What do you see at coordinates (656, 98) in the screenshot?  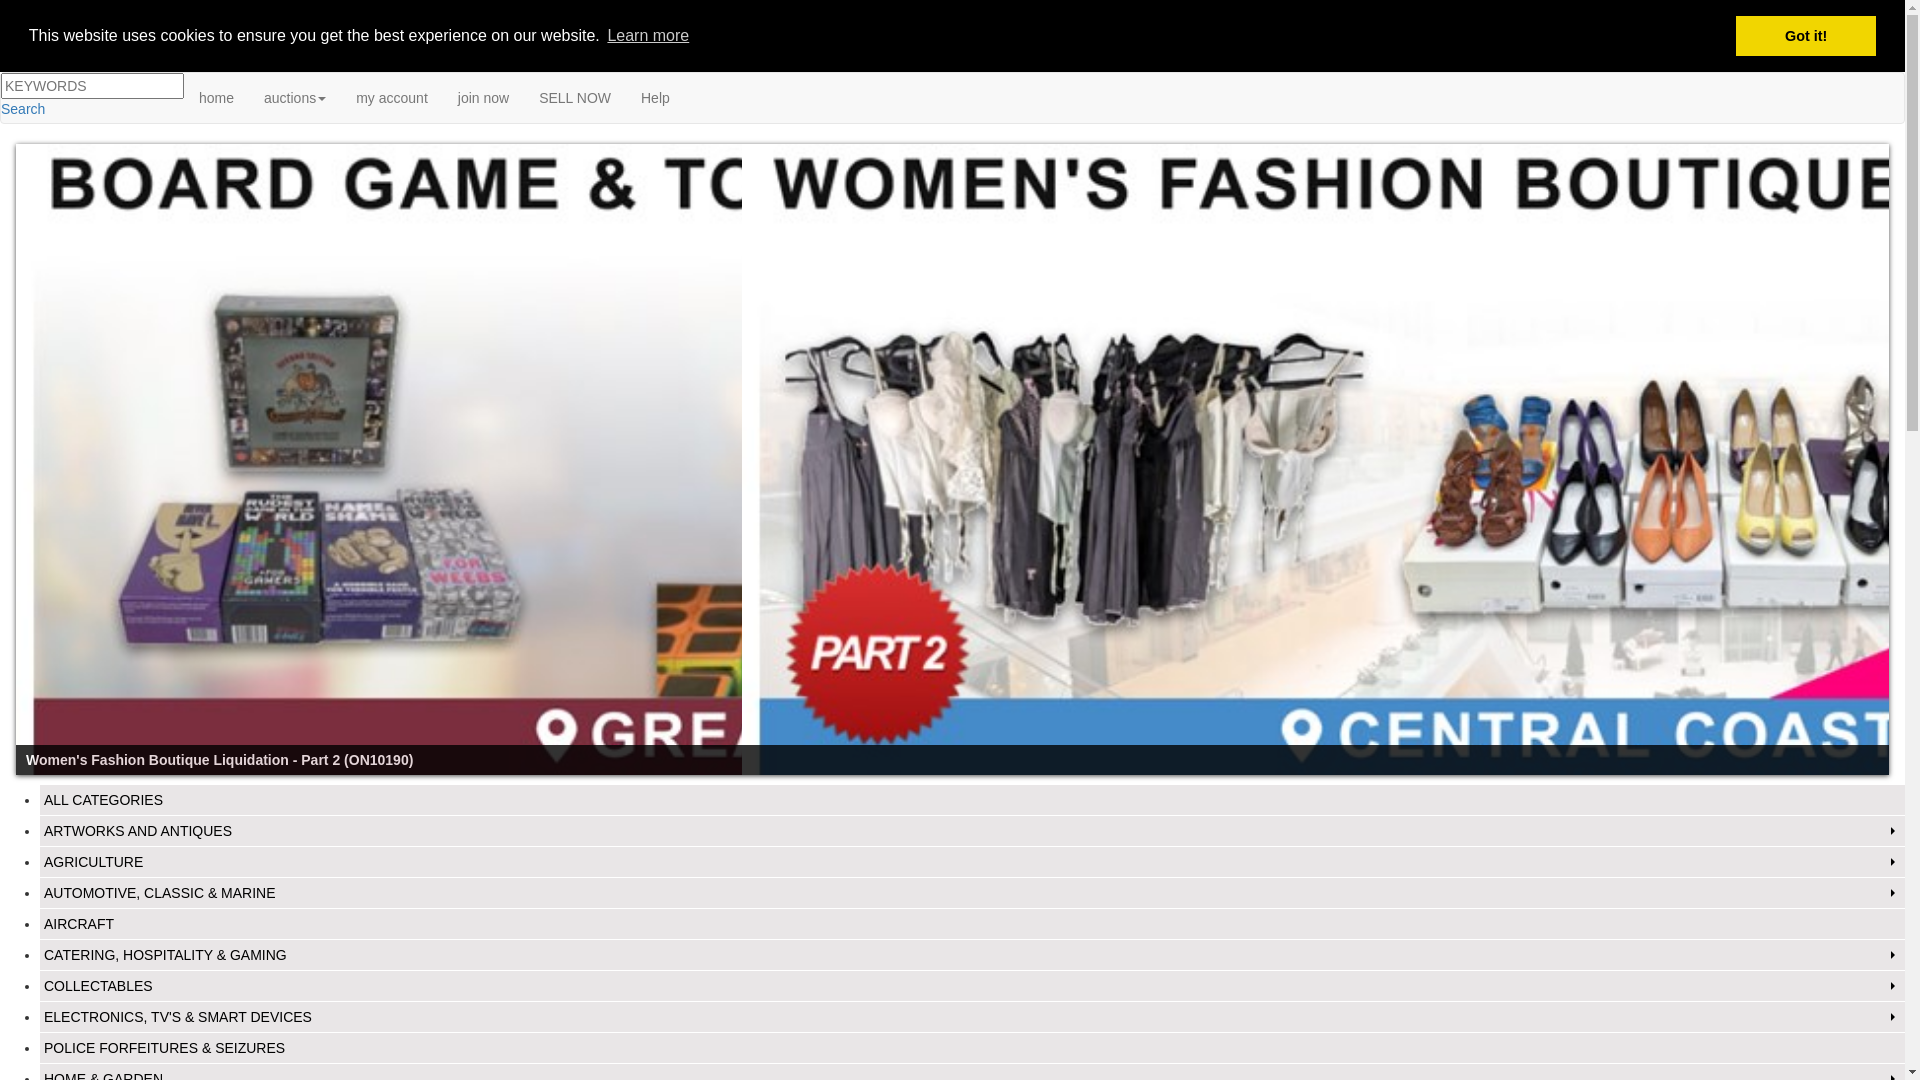 I see `Help` at bounding box center [656, 98].